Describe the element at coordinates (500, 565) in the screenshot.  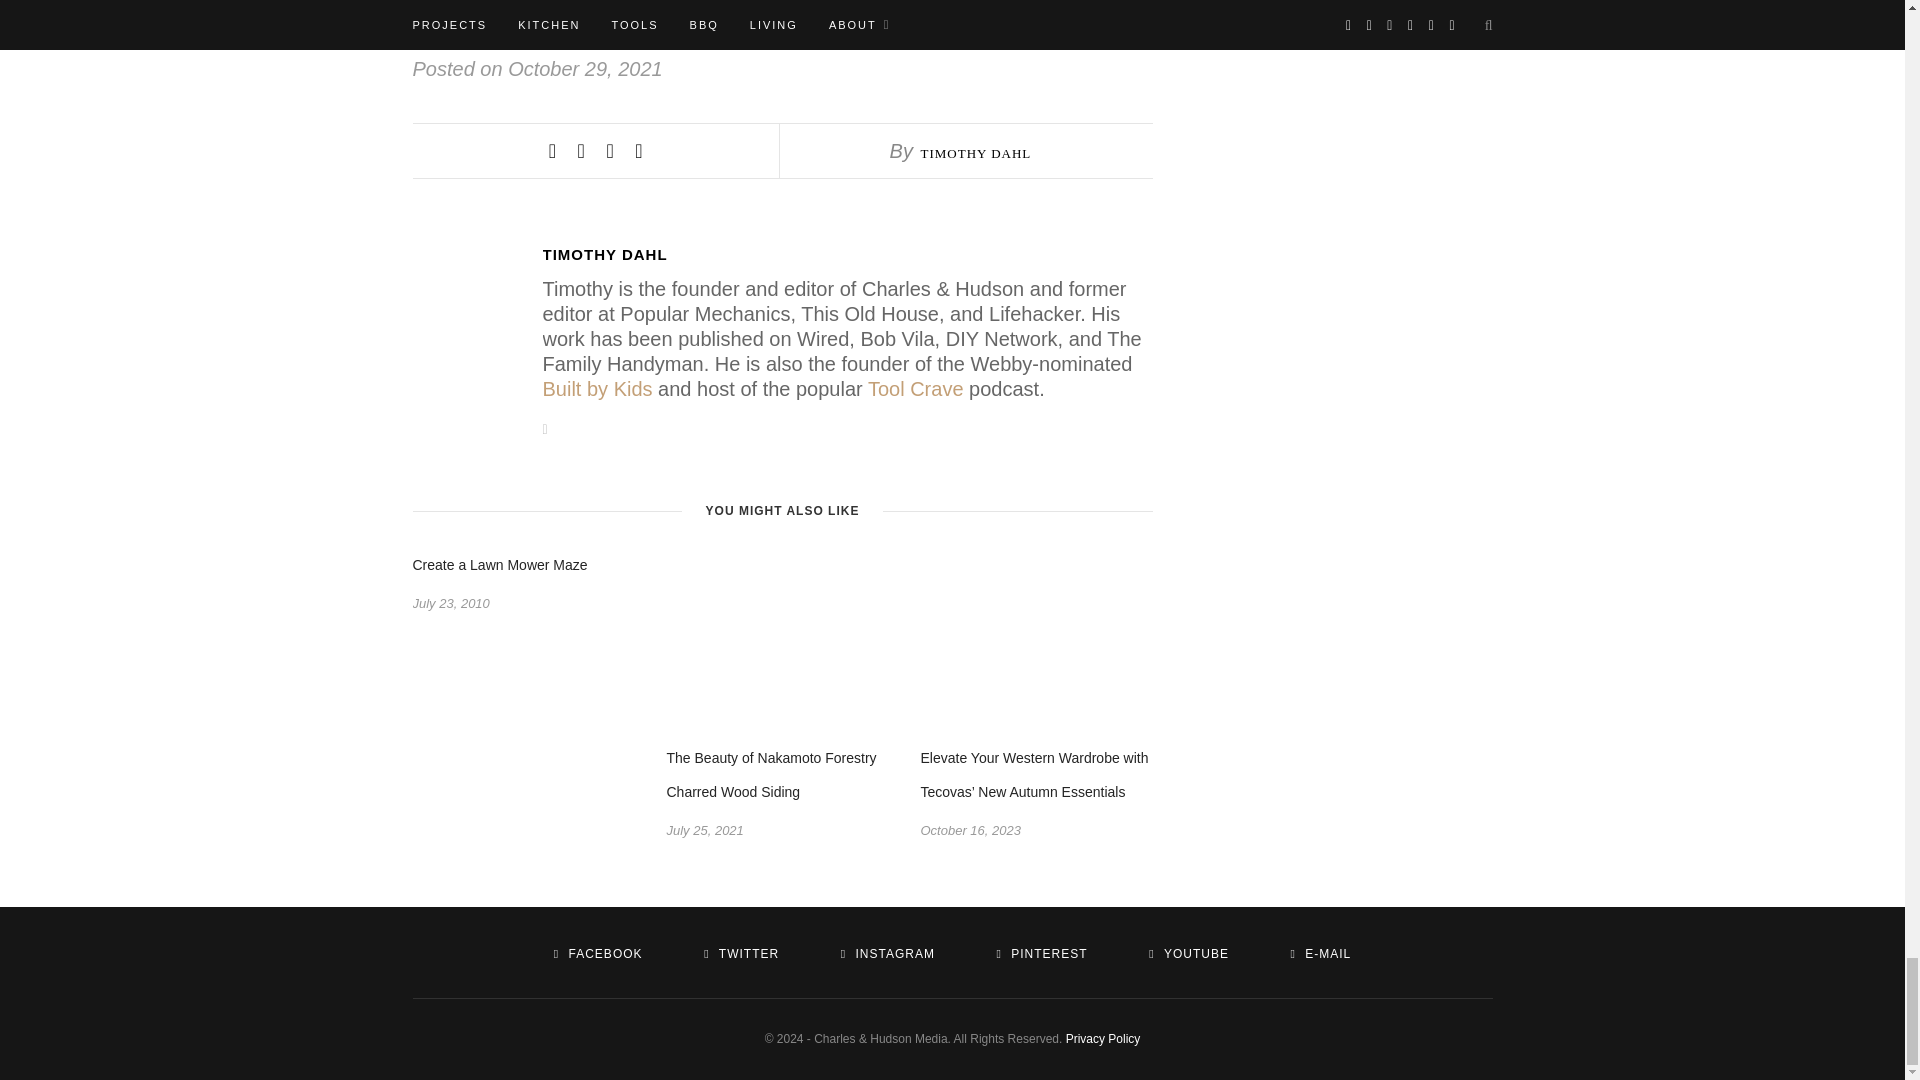
I see `Create a Lawn Mower Maze` at that location.